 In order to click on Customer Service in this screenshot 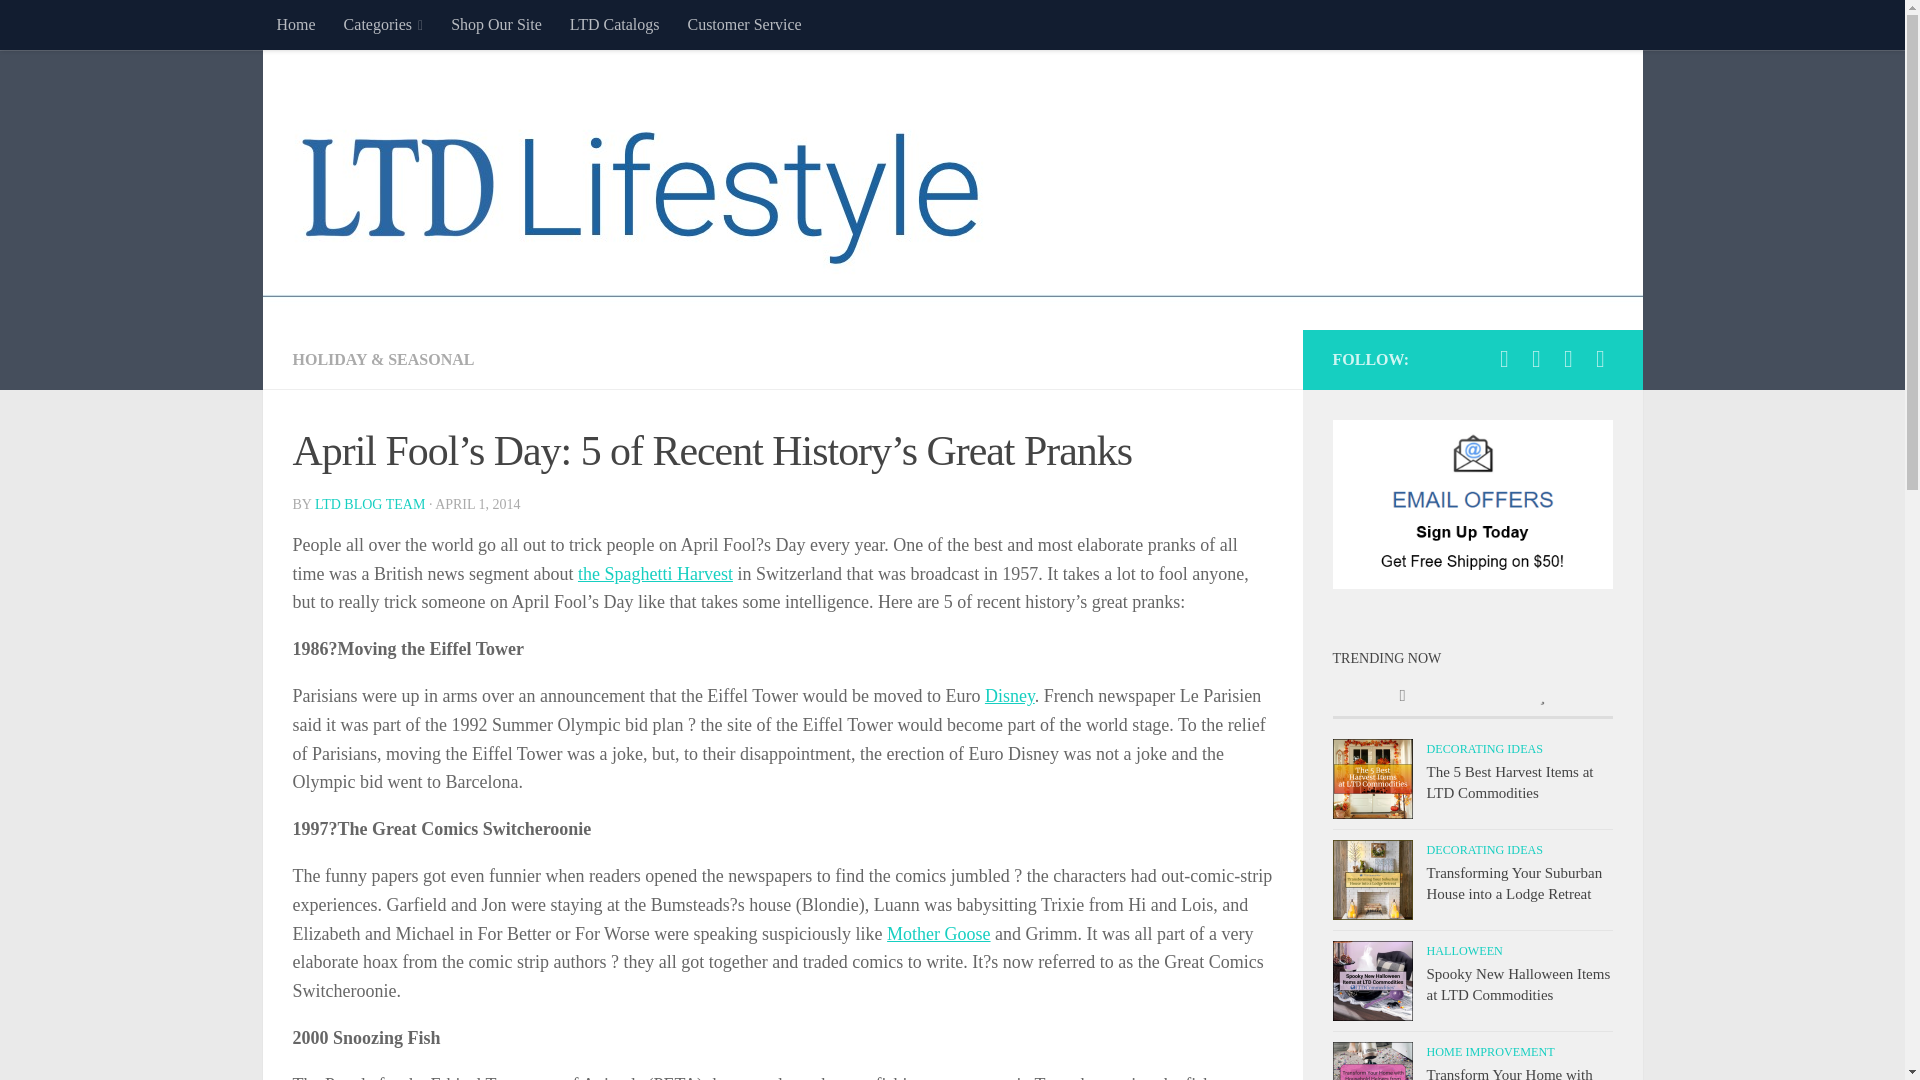, I will do `click(744, 24)`.